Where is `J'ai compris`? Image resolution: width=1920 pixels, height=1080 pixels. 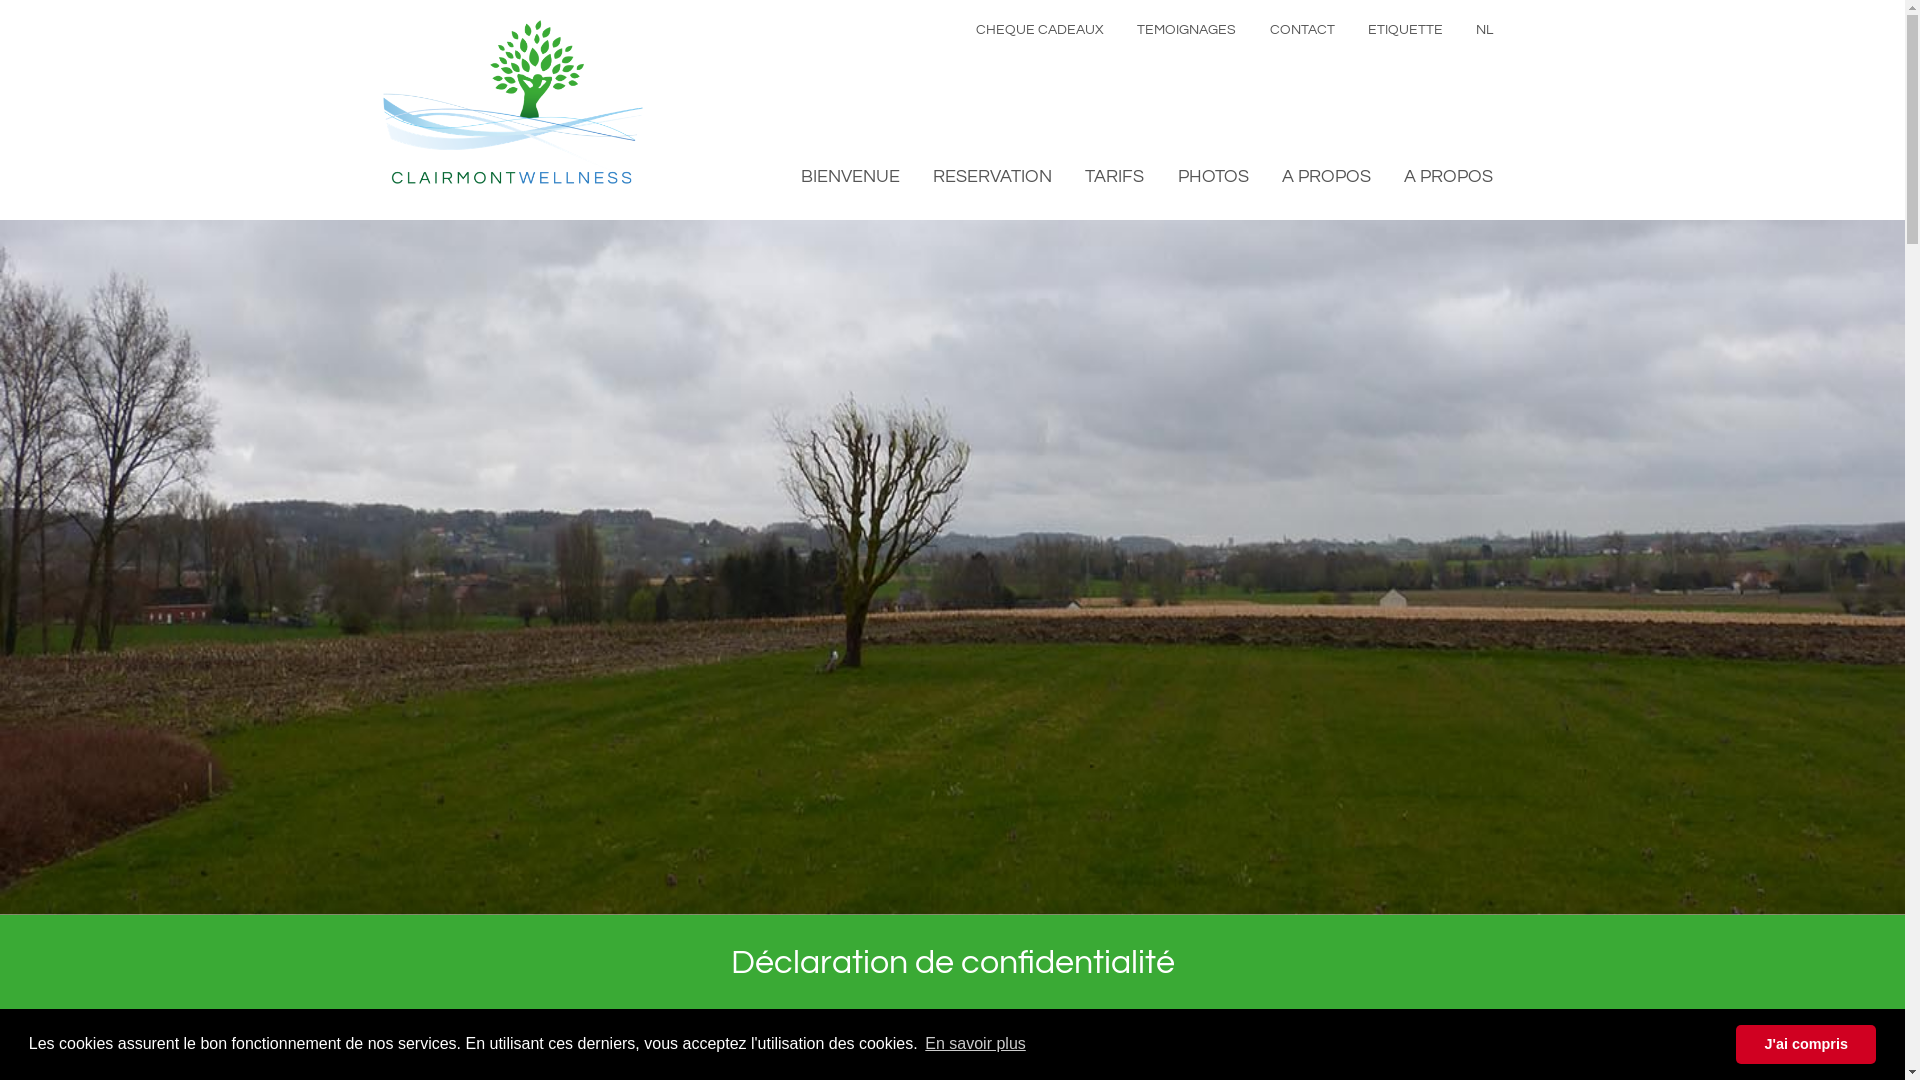 J'ai compris is located at coordinates (1806, 1044).